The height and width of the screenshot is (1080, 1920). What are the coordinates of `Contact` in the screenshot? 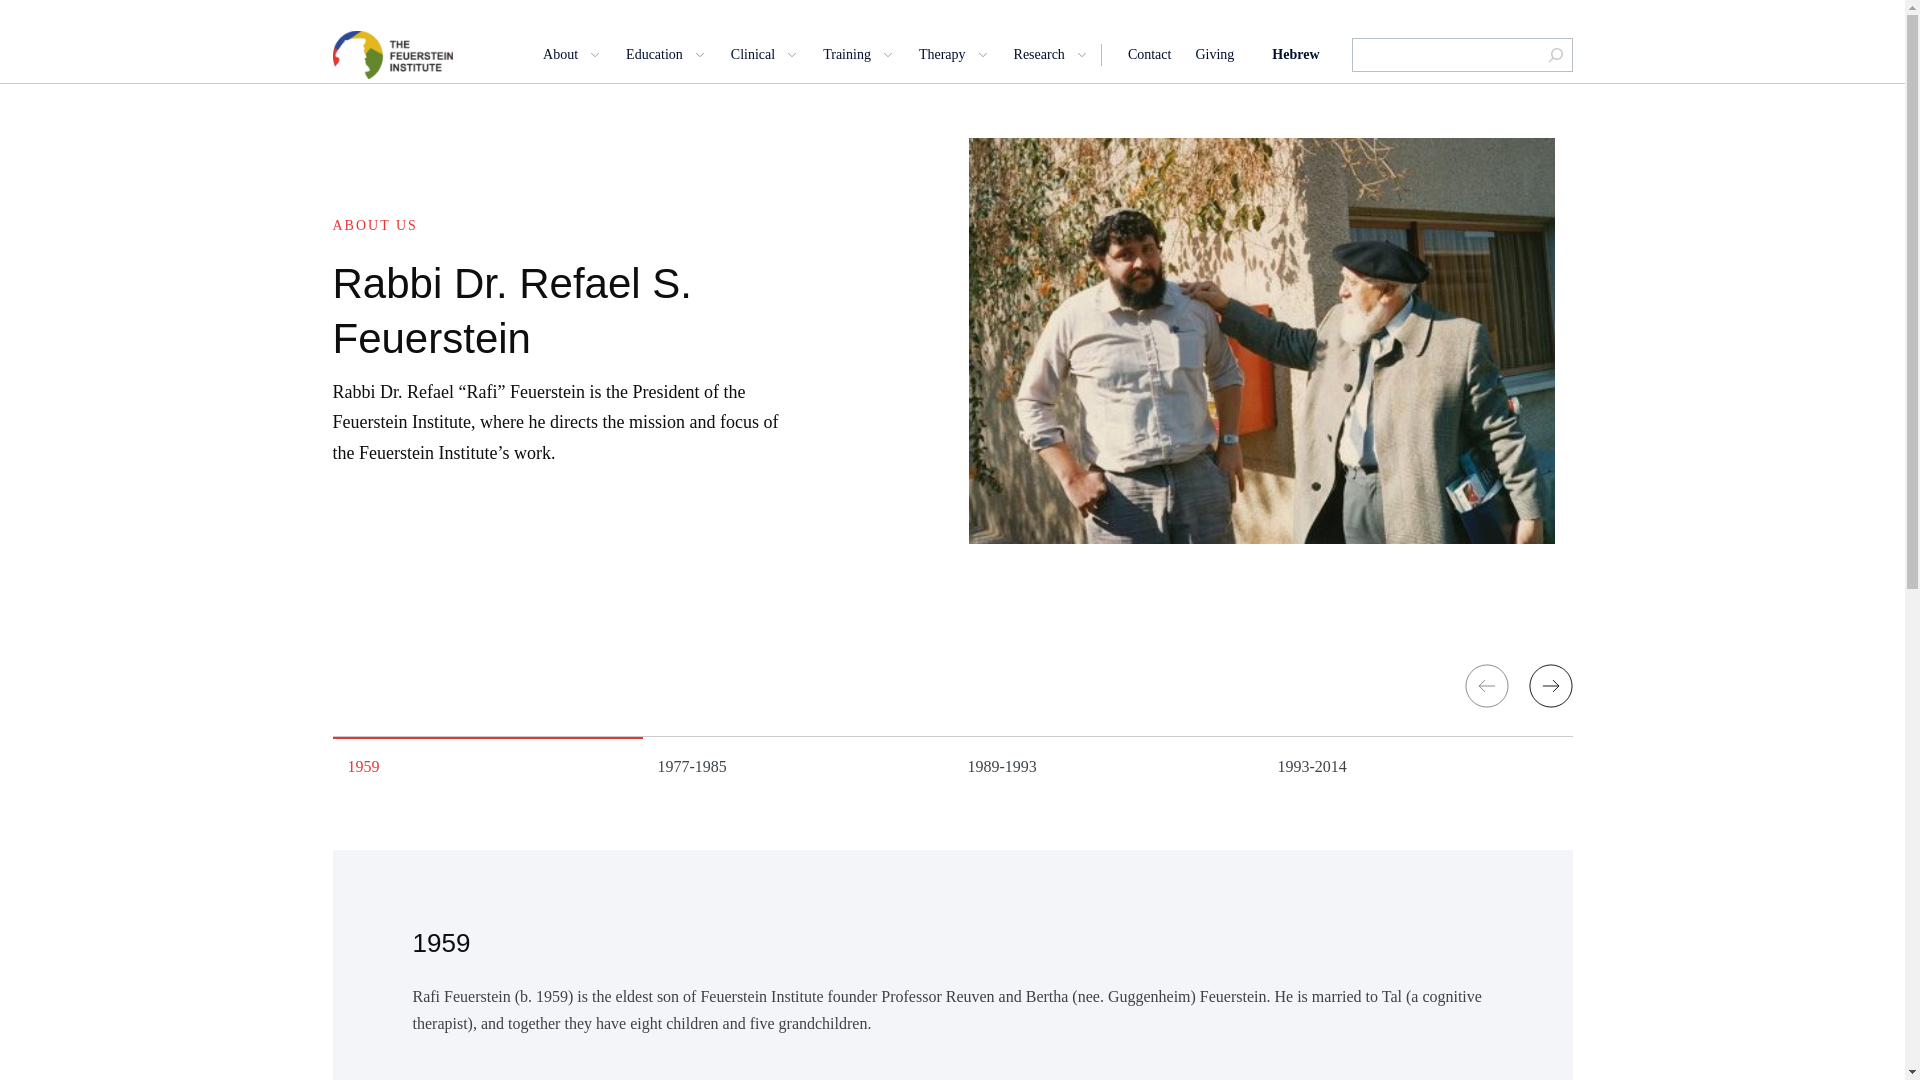 It's located at (1150, 54).